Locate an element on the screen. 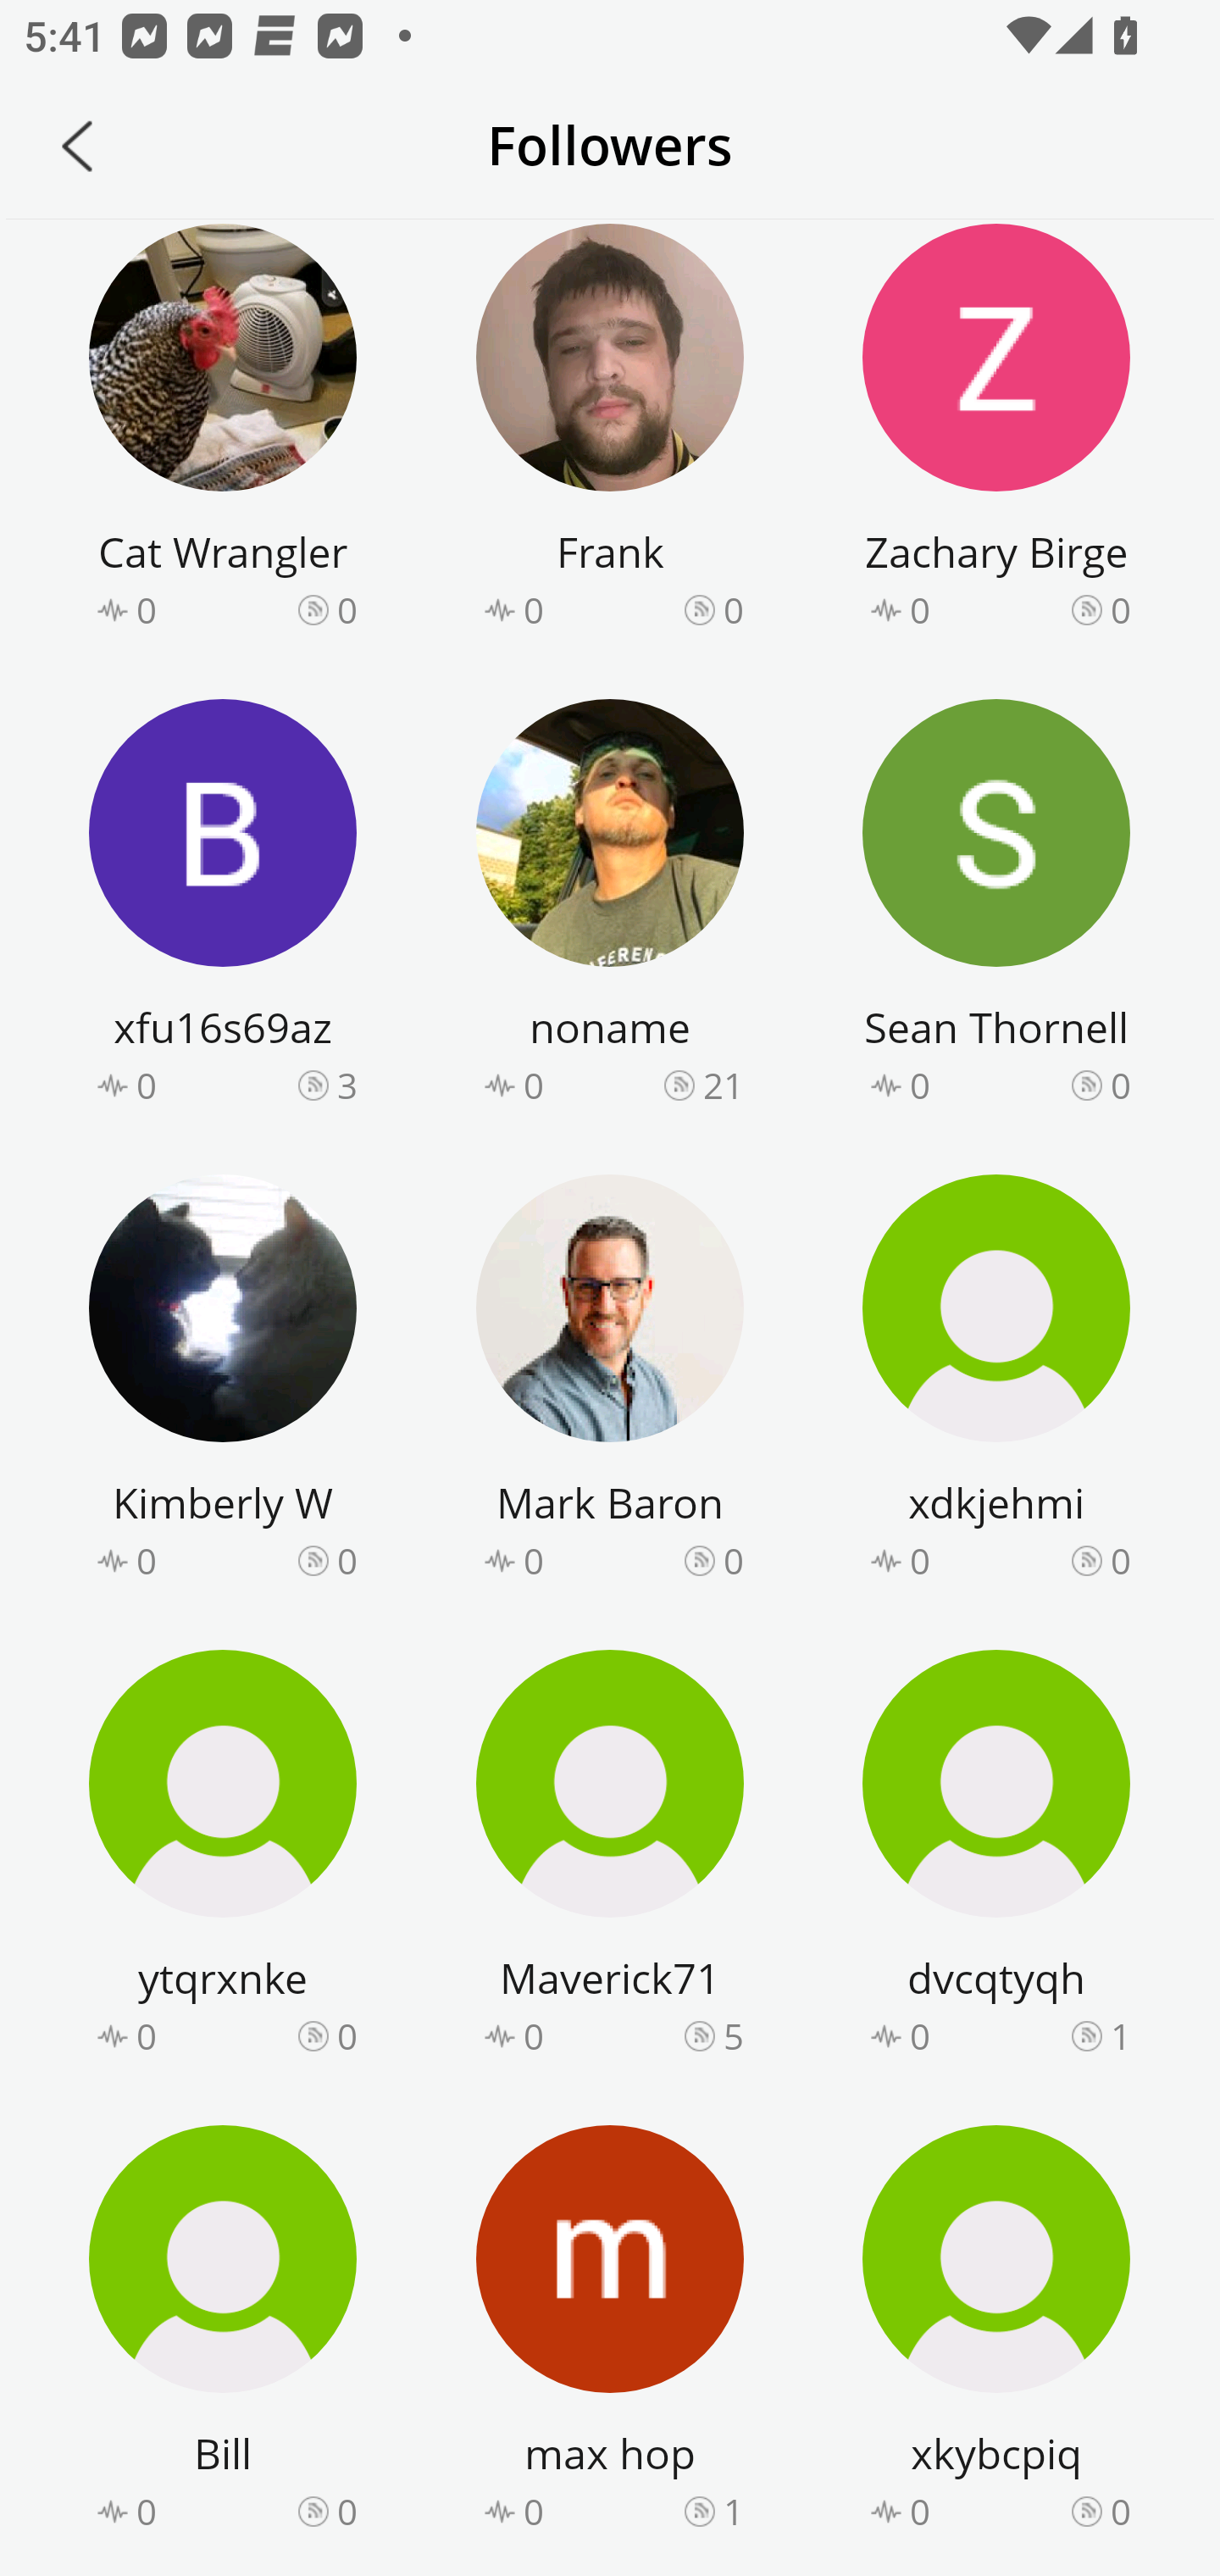  Back is located at coordinates (77, 146).